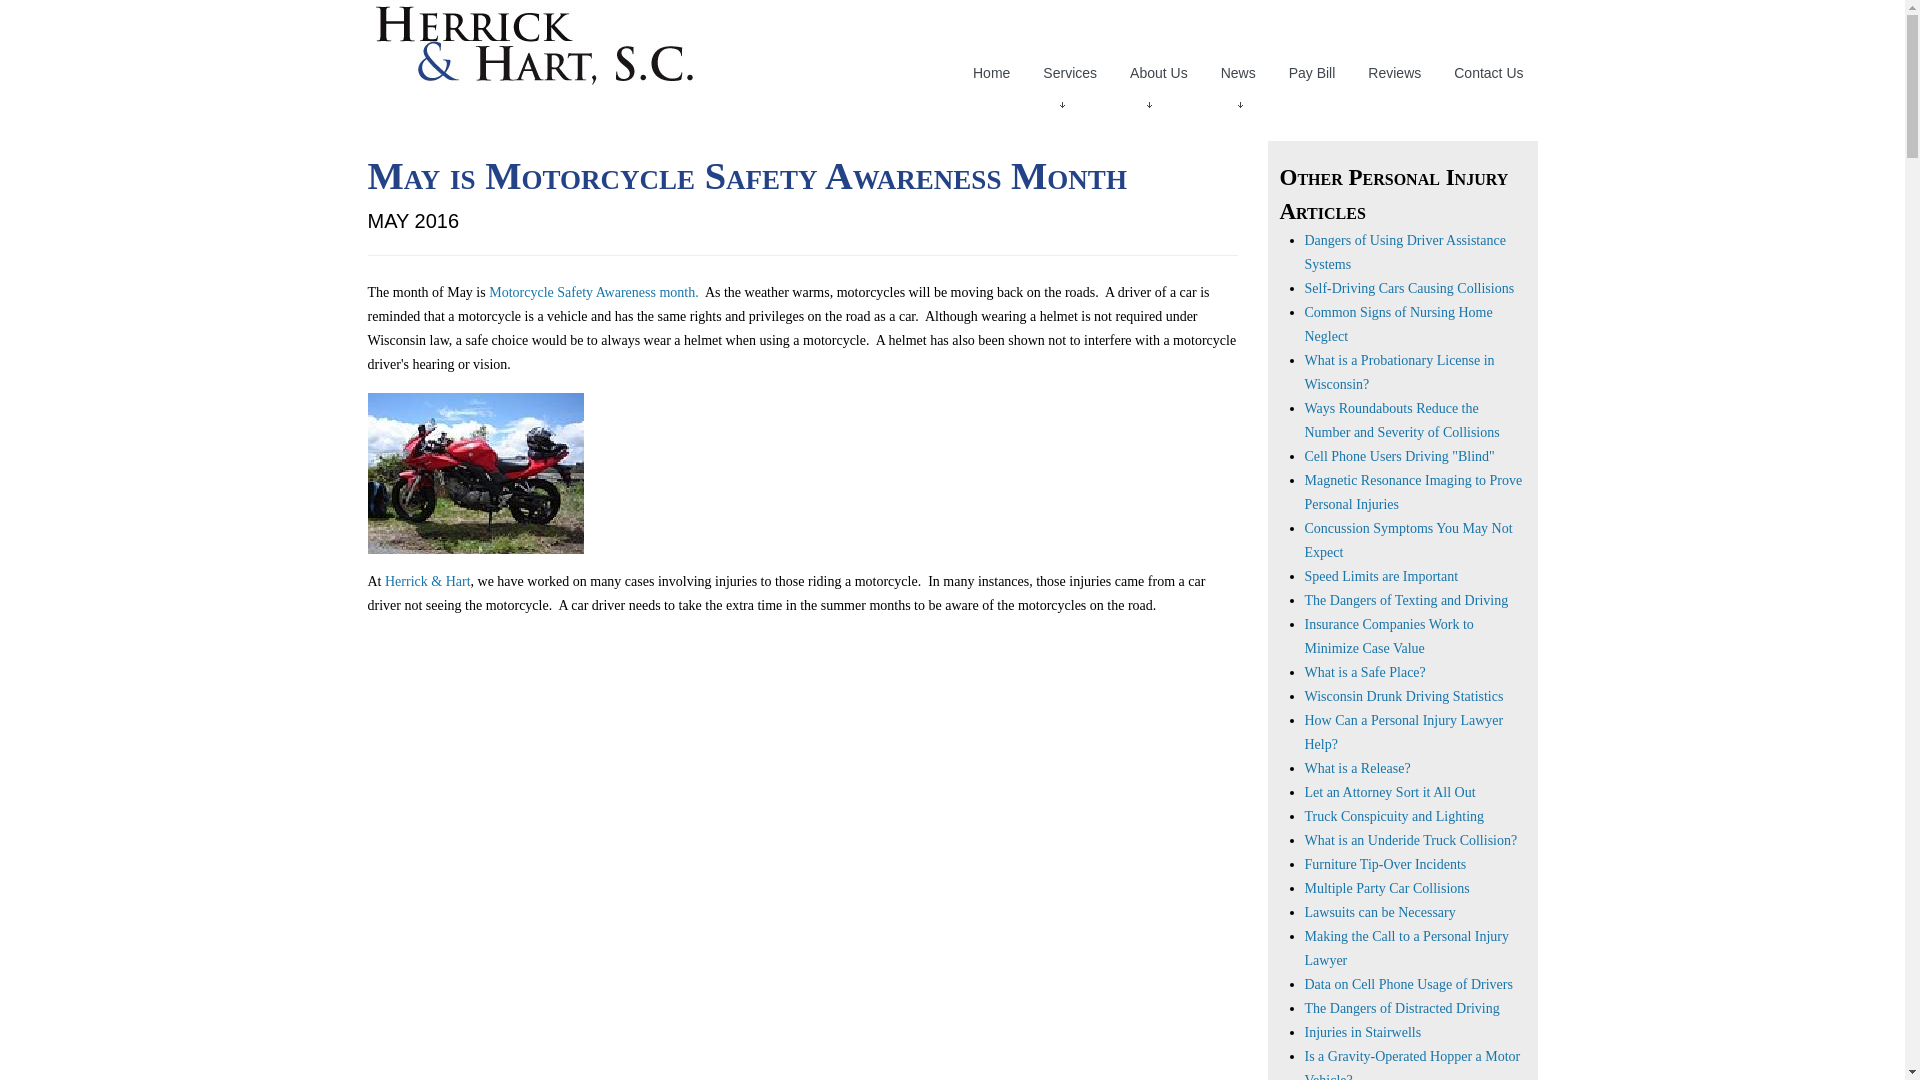 The width and height of the screenshot is (1920, 1080). Describe the element at coordinates (1408, 984) in the screenshot. I see `Data on Cell Phone Usage of Drivers` at that location.